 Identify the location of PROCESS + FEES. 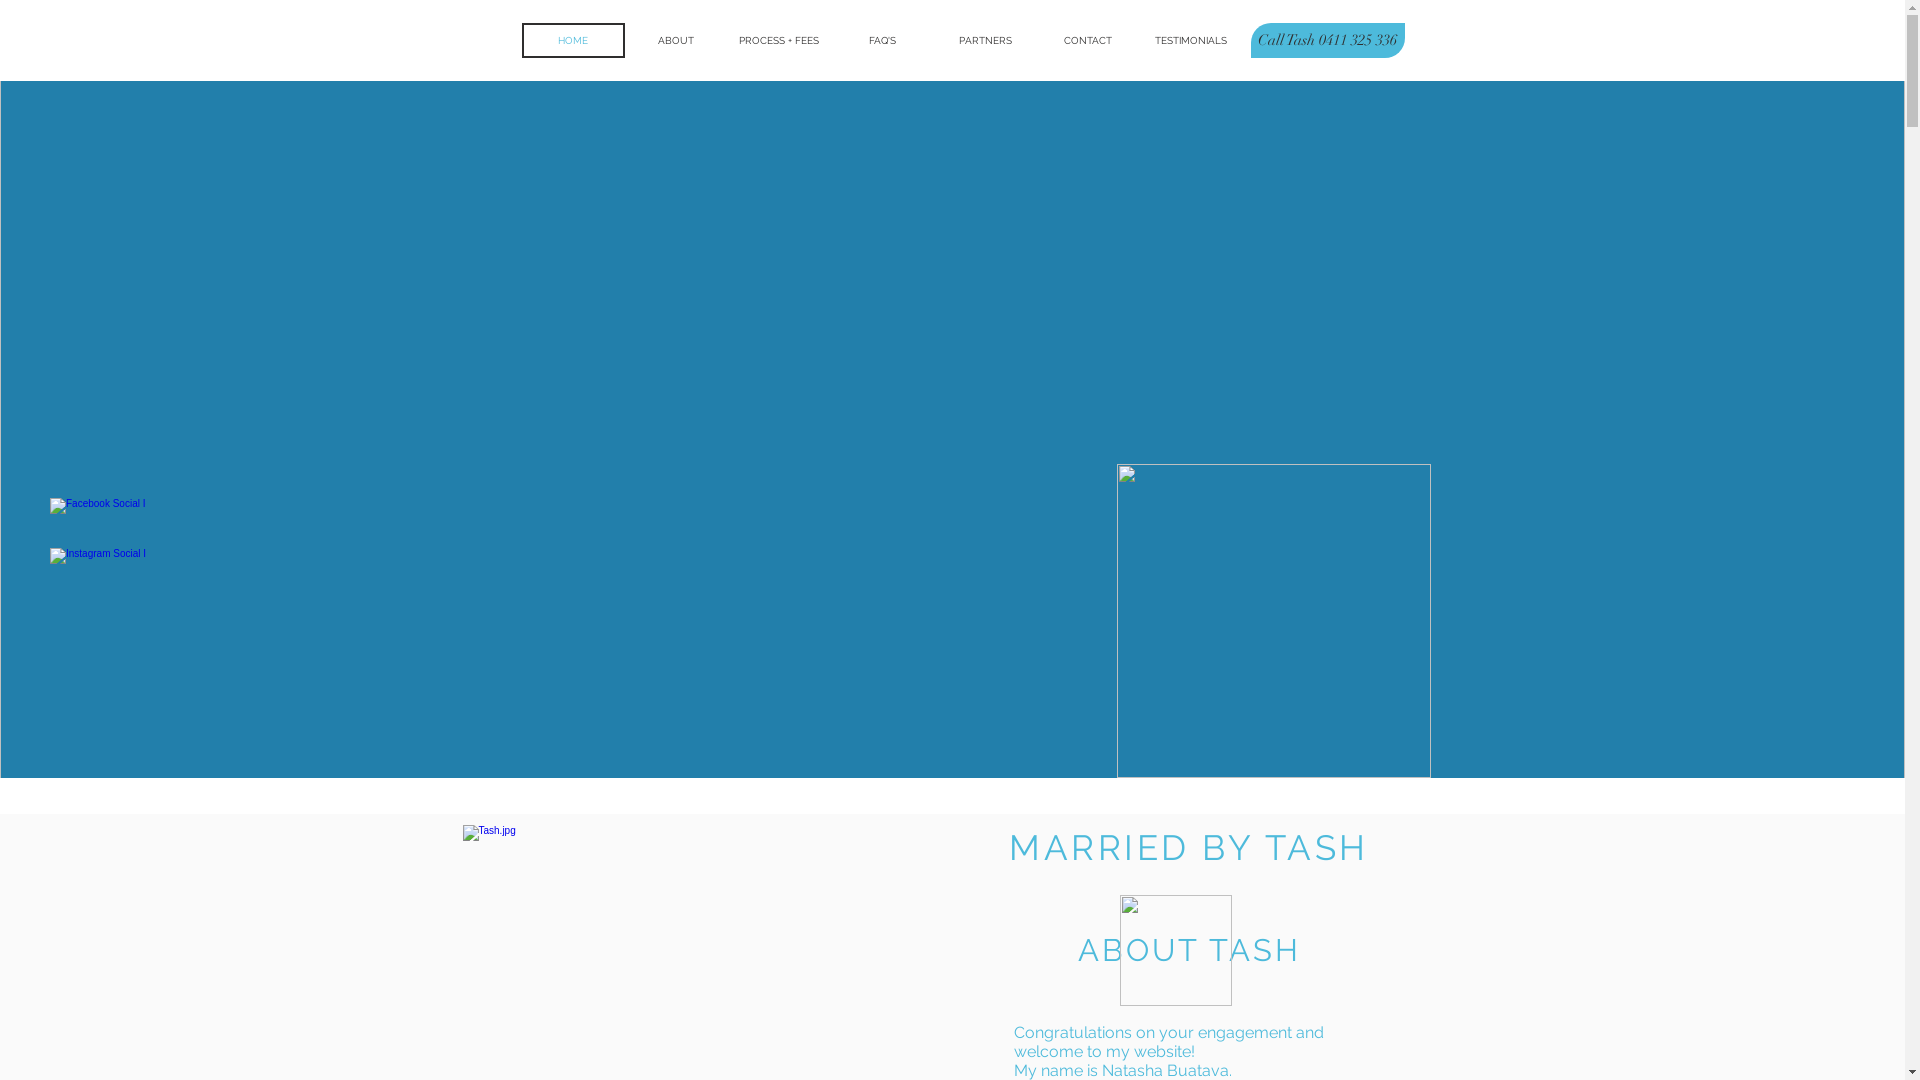
(780, 40).